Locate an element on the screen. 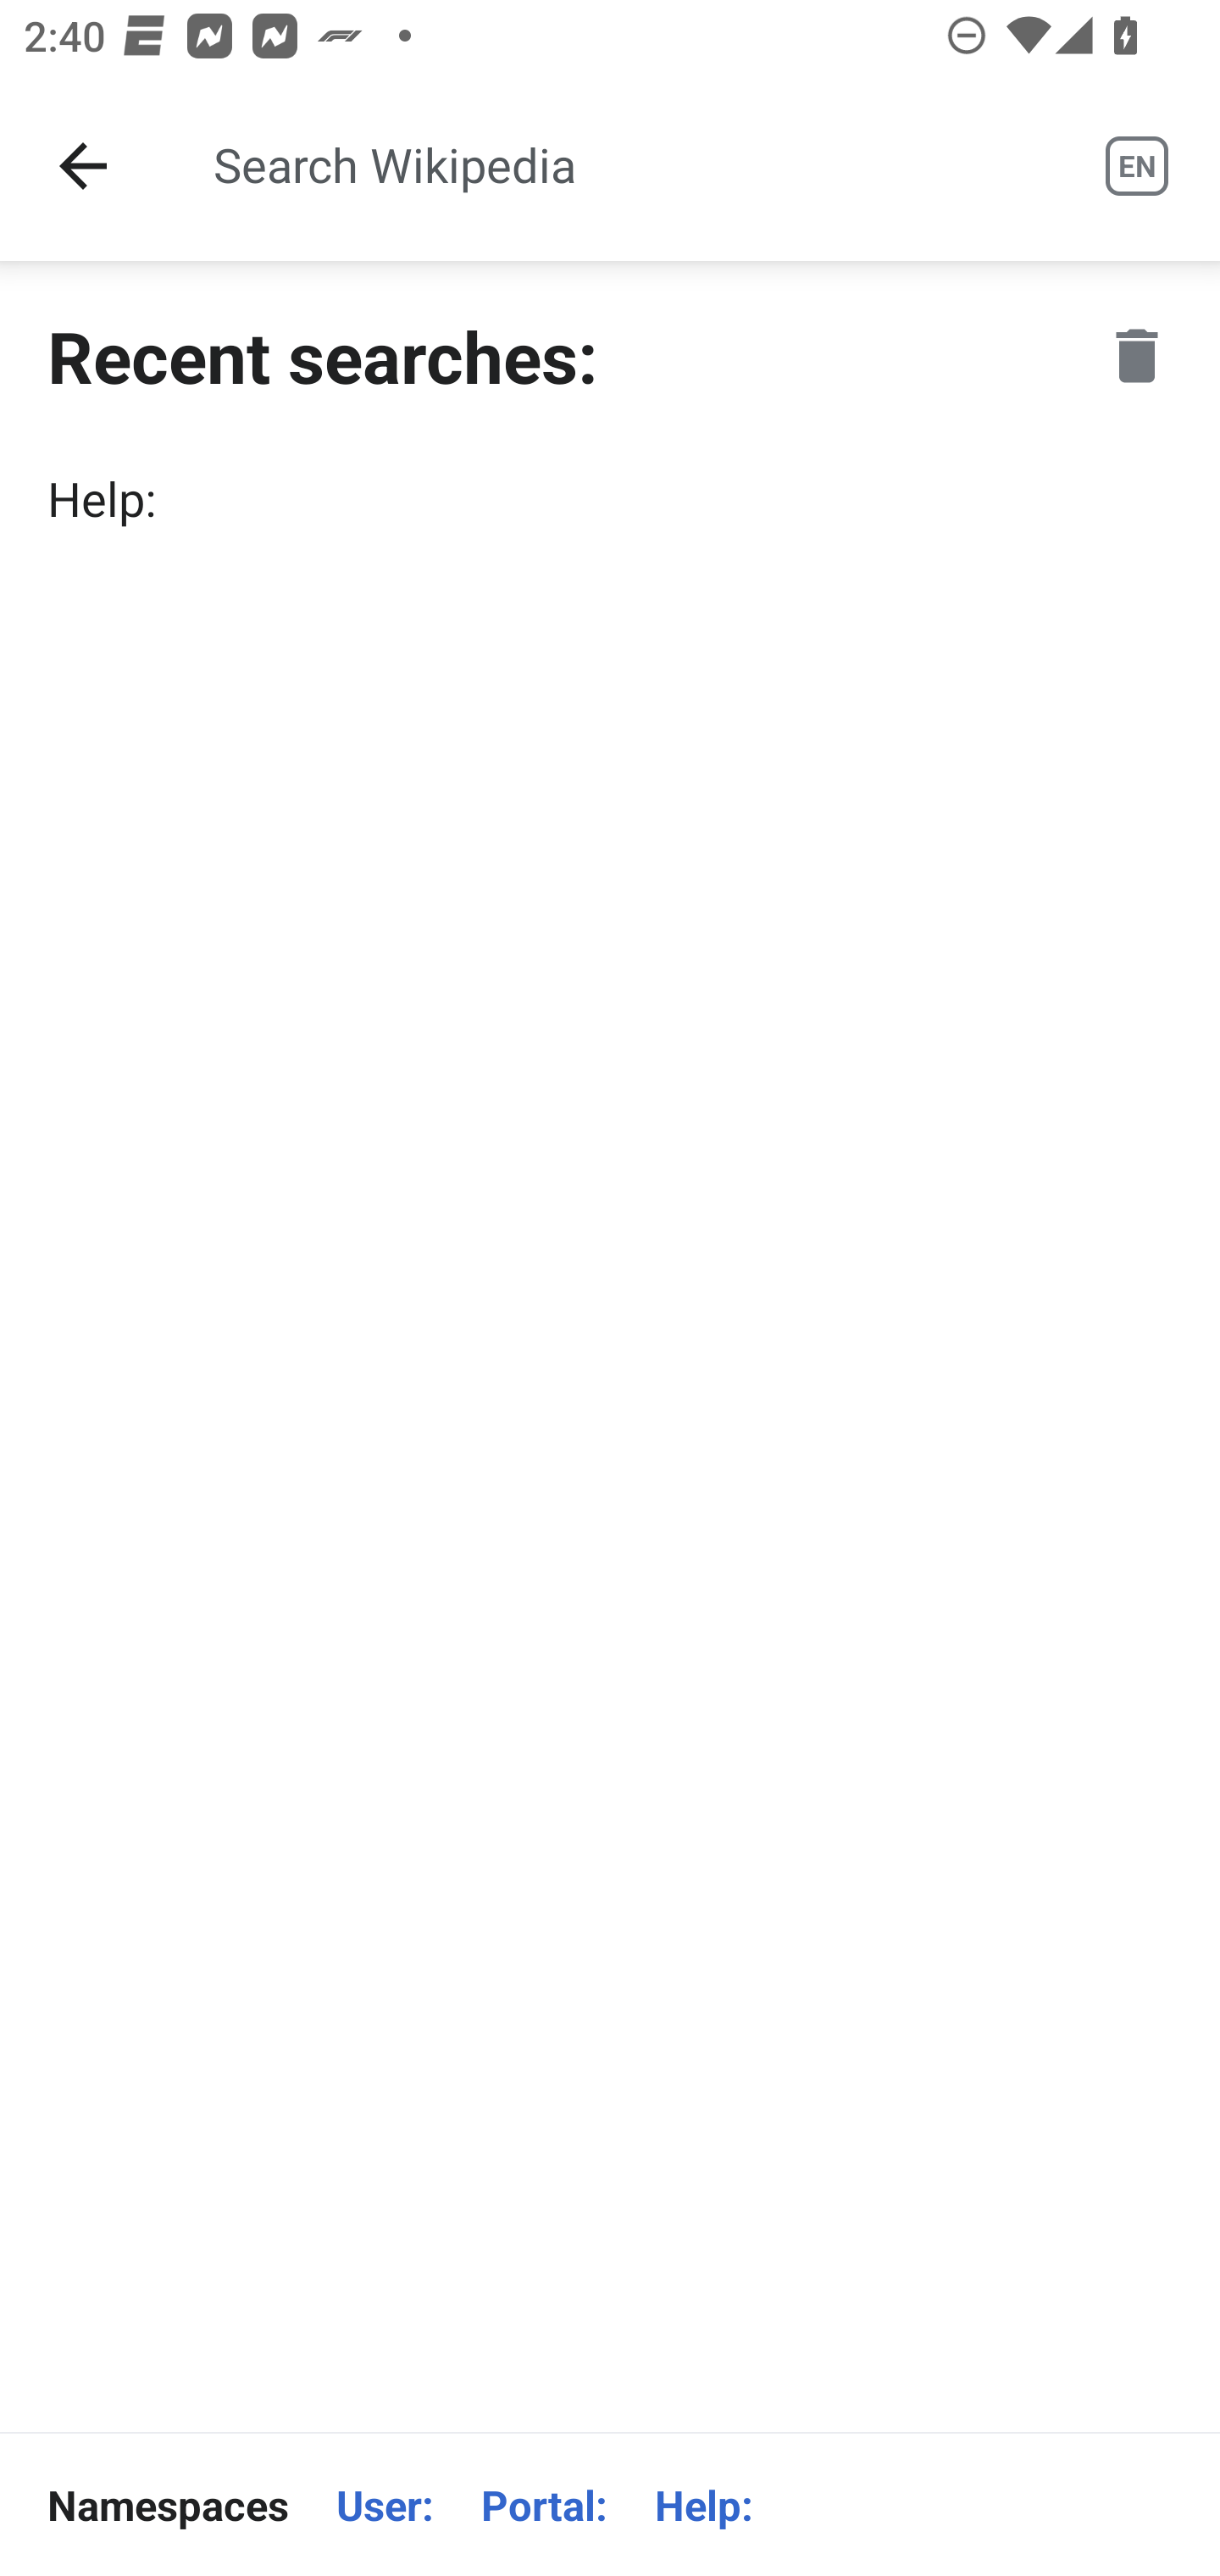 The image size is (1220, 2576). Help: is located at coordinates (610, 498).